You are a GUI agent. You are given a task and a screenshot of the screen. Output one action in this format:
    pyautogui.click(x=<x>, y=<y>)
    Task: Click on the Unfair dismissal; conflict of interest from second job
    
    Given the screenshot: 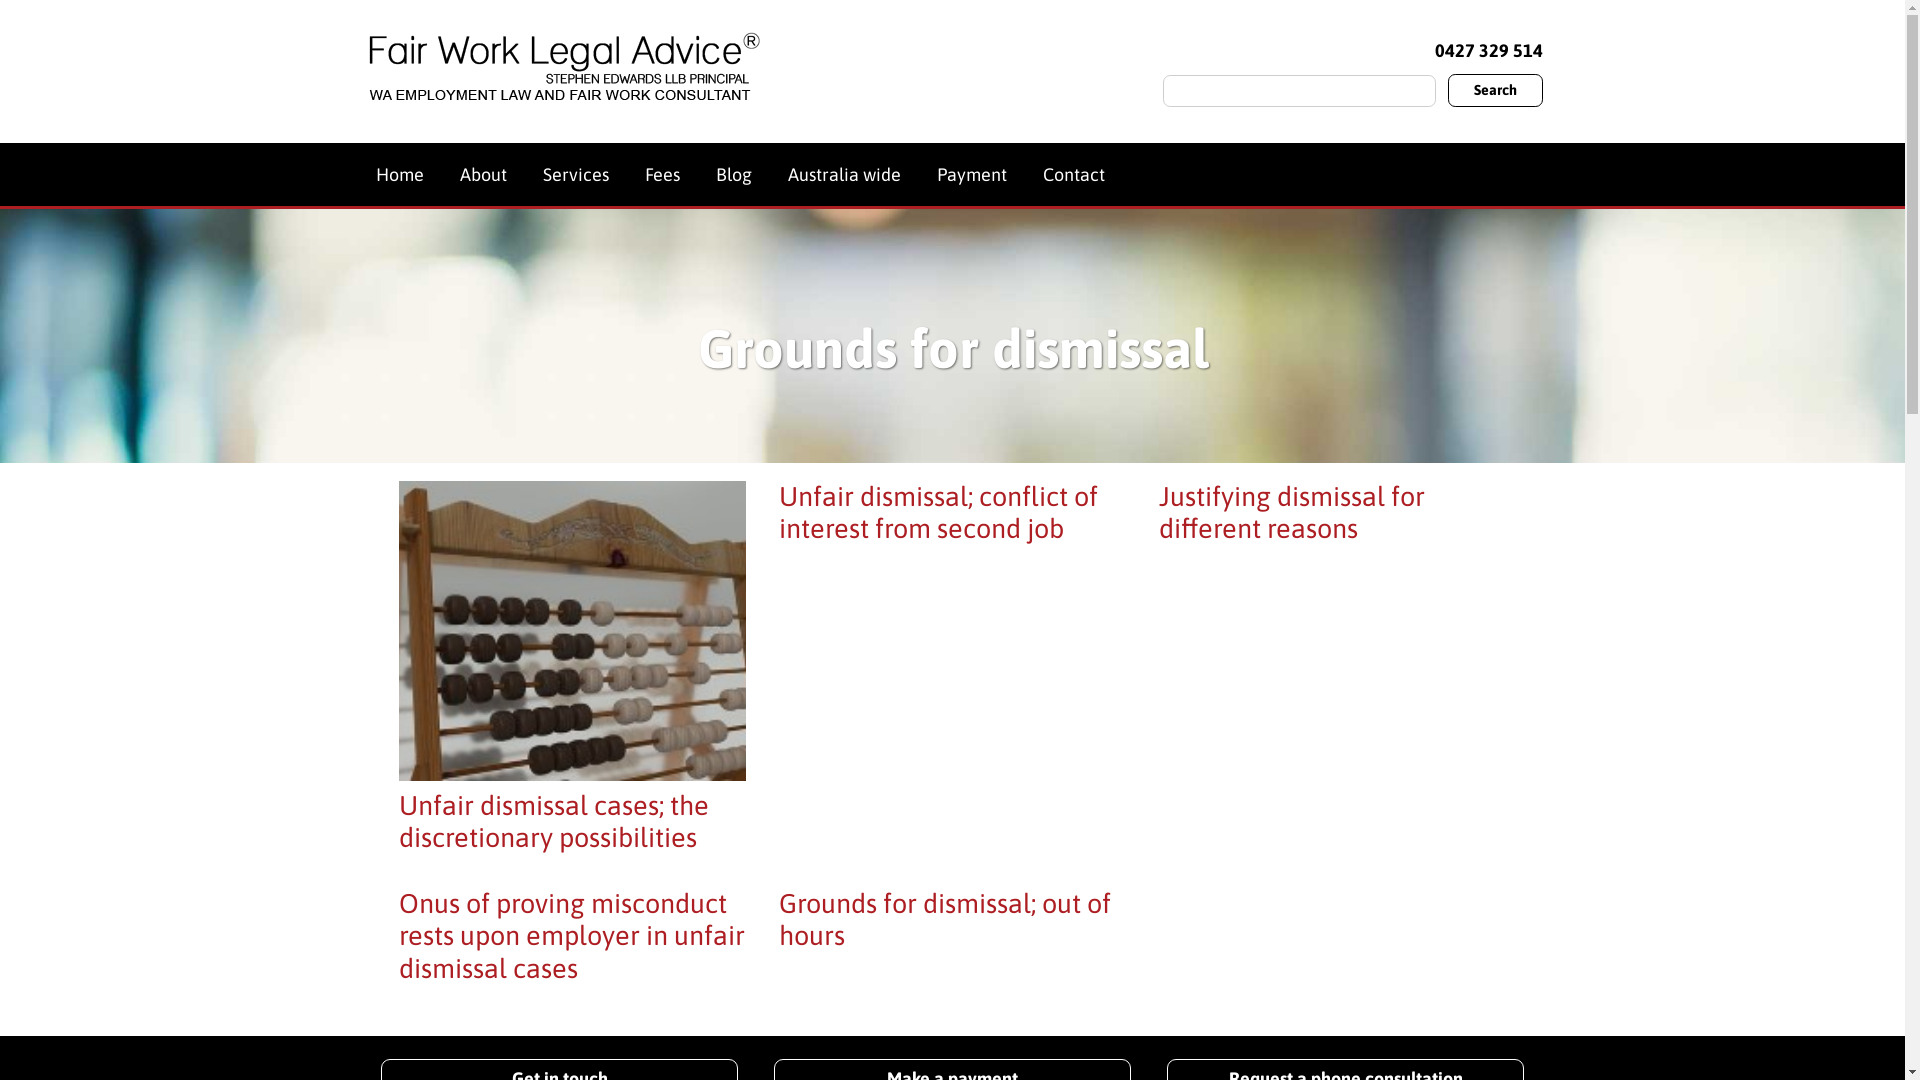 What is the action you would take?
    pyautogui.click(x=938, y=512)
    